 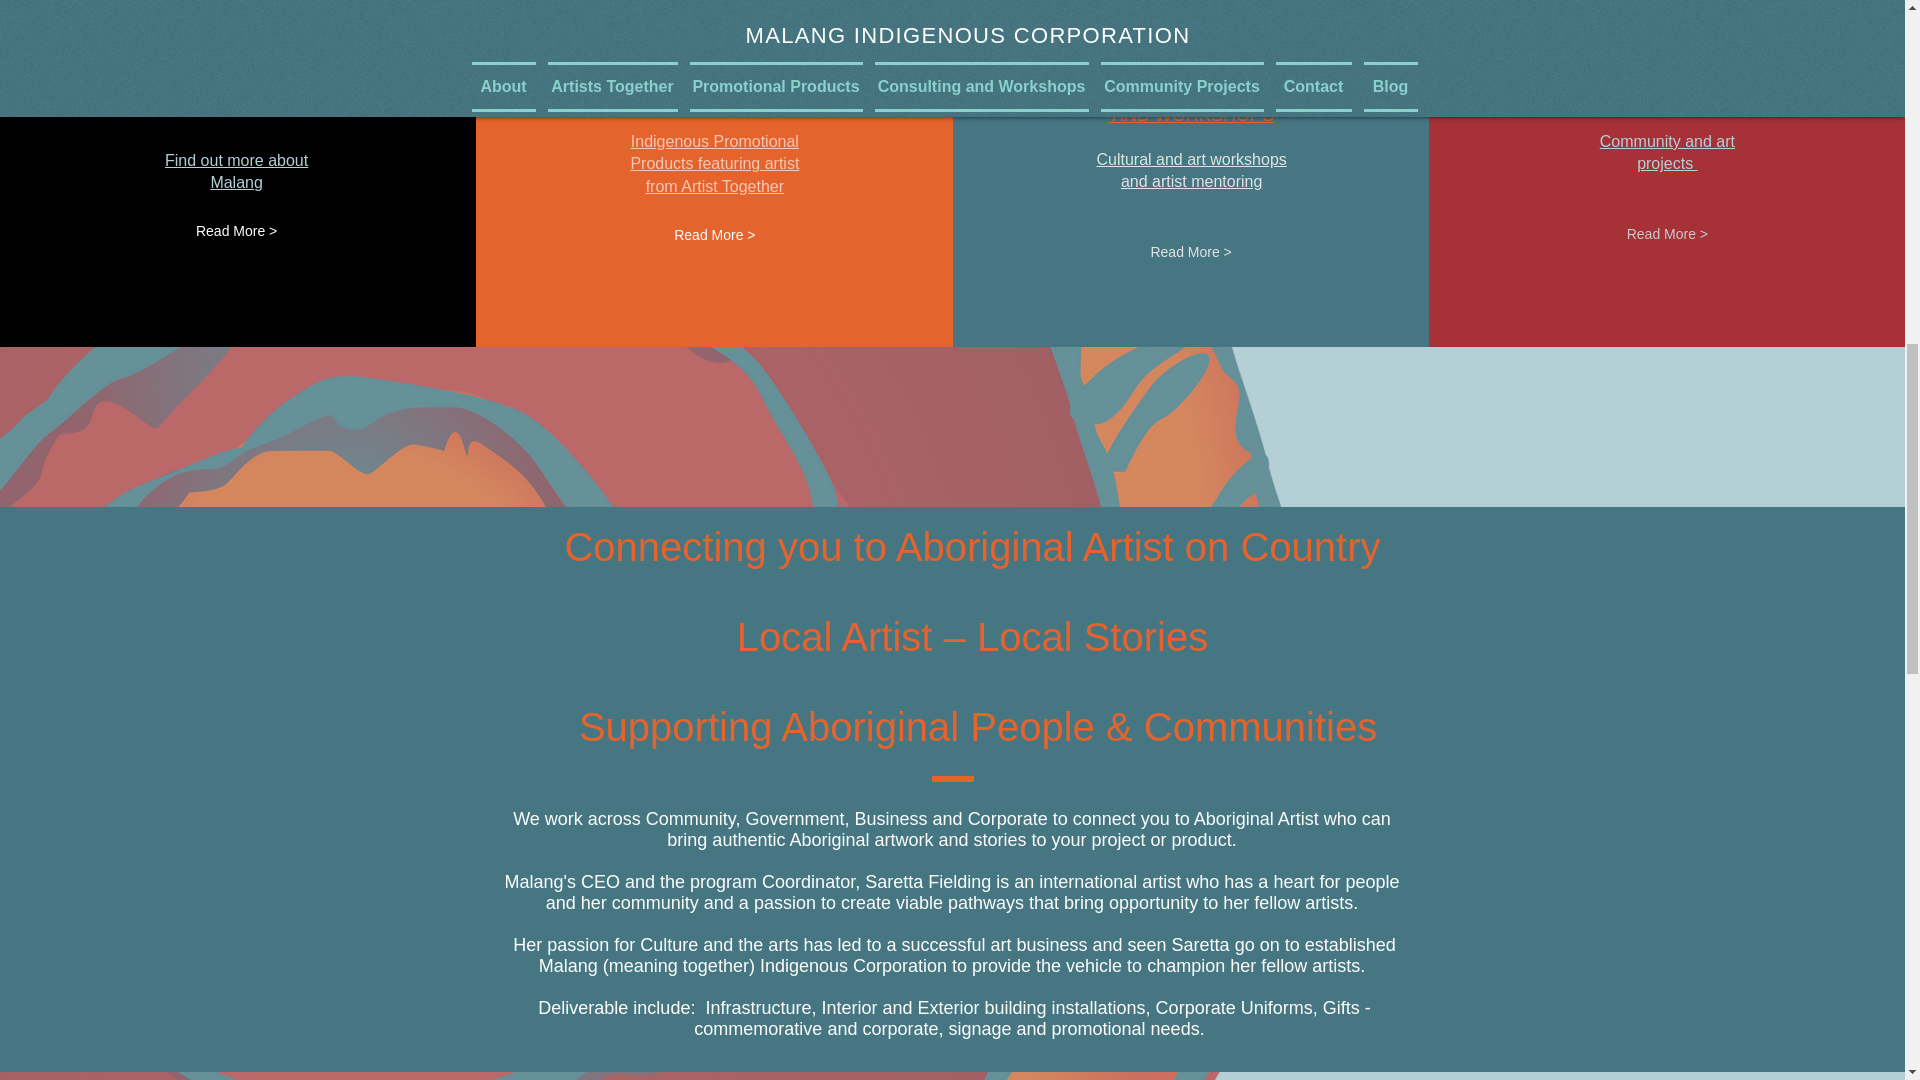 What do you see at coordinates (236, 172) in the screenshot?
I see `Find out more about Malang` at bounding box center [236, 172].